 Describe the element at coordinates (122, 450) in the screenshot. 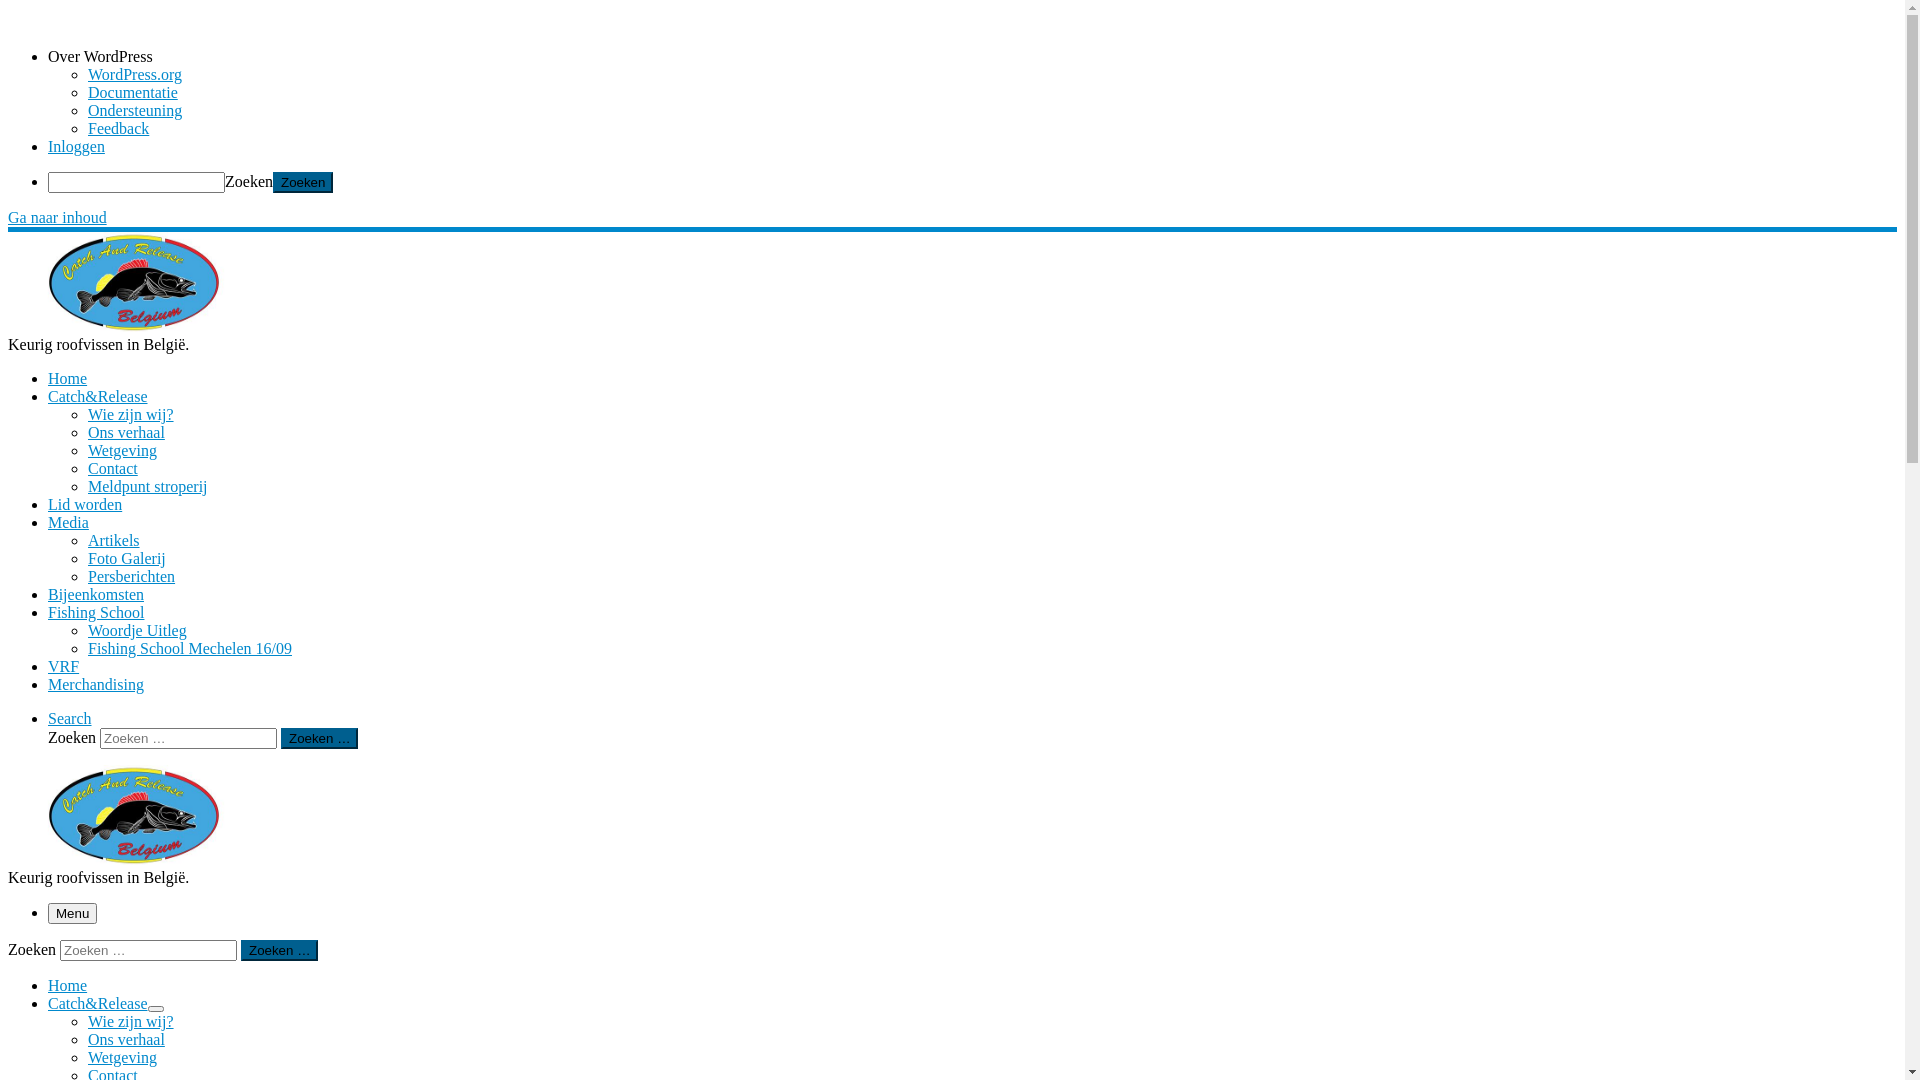

I see `Wetgeving` at that location.